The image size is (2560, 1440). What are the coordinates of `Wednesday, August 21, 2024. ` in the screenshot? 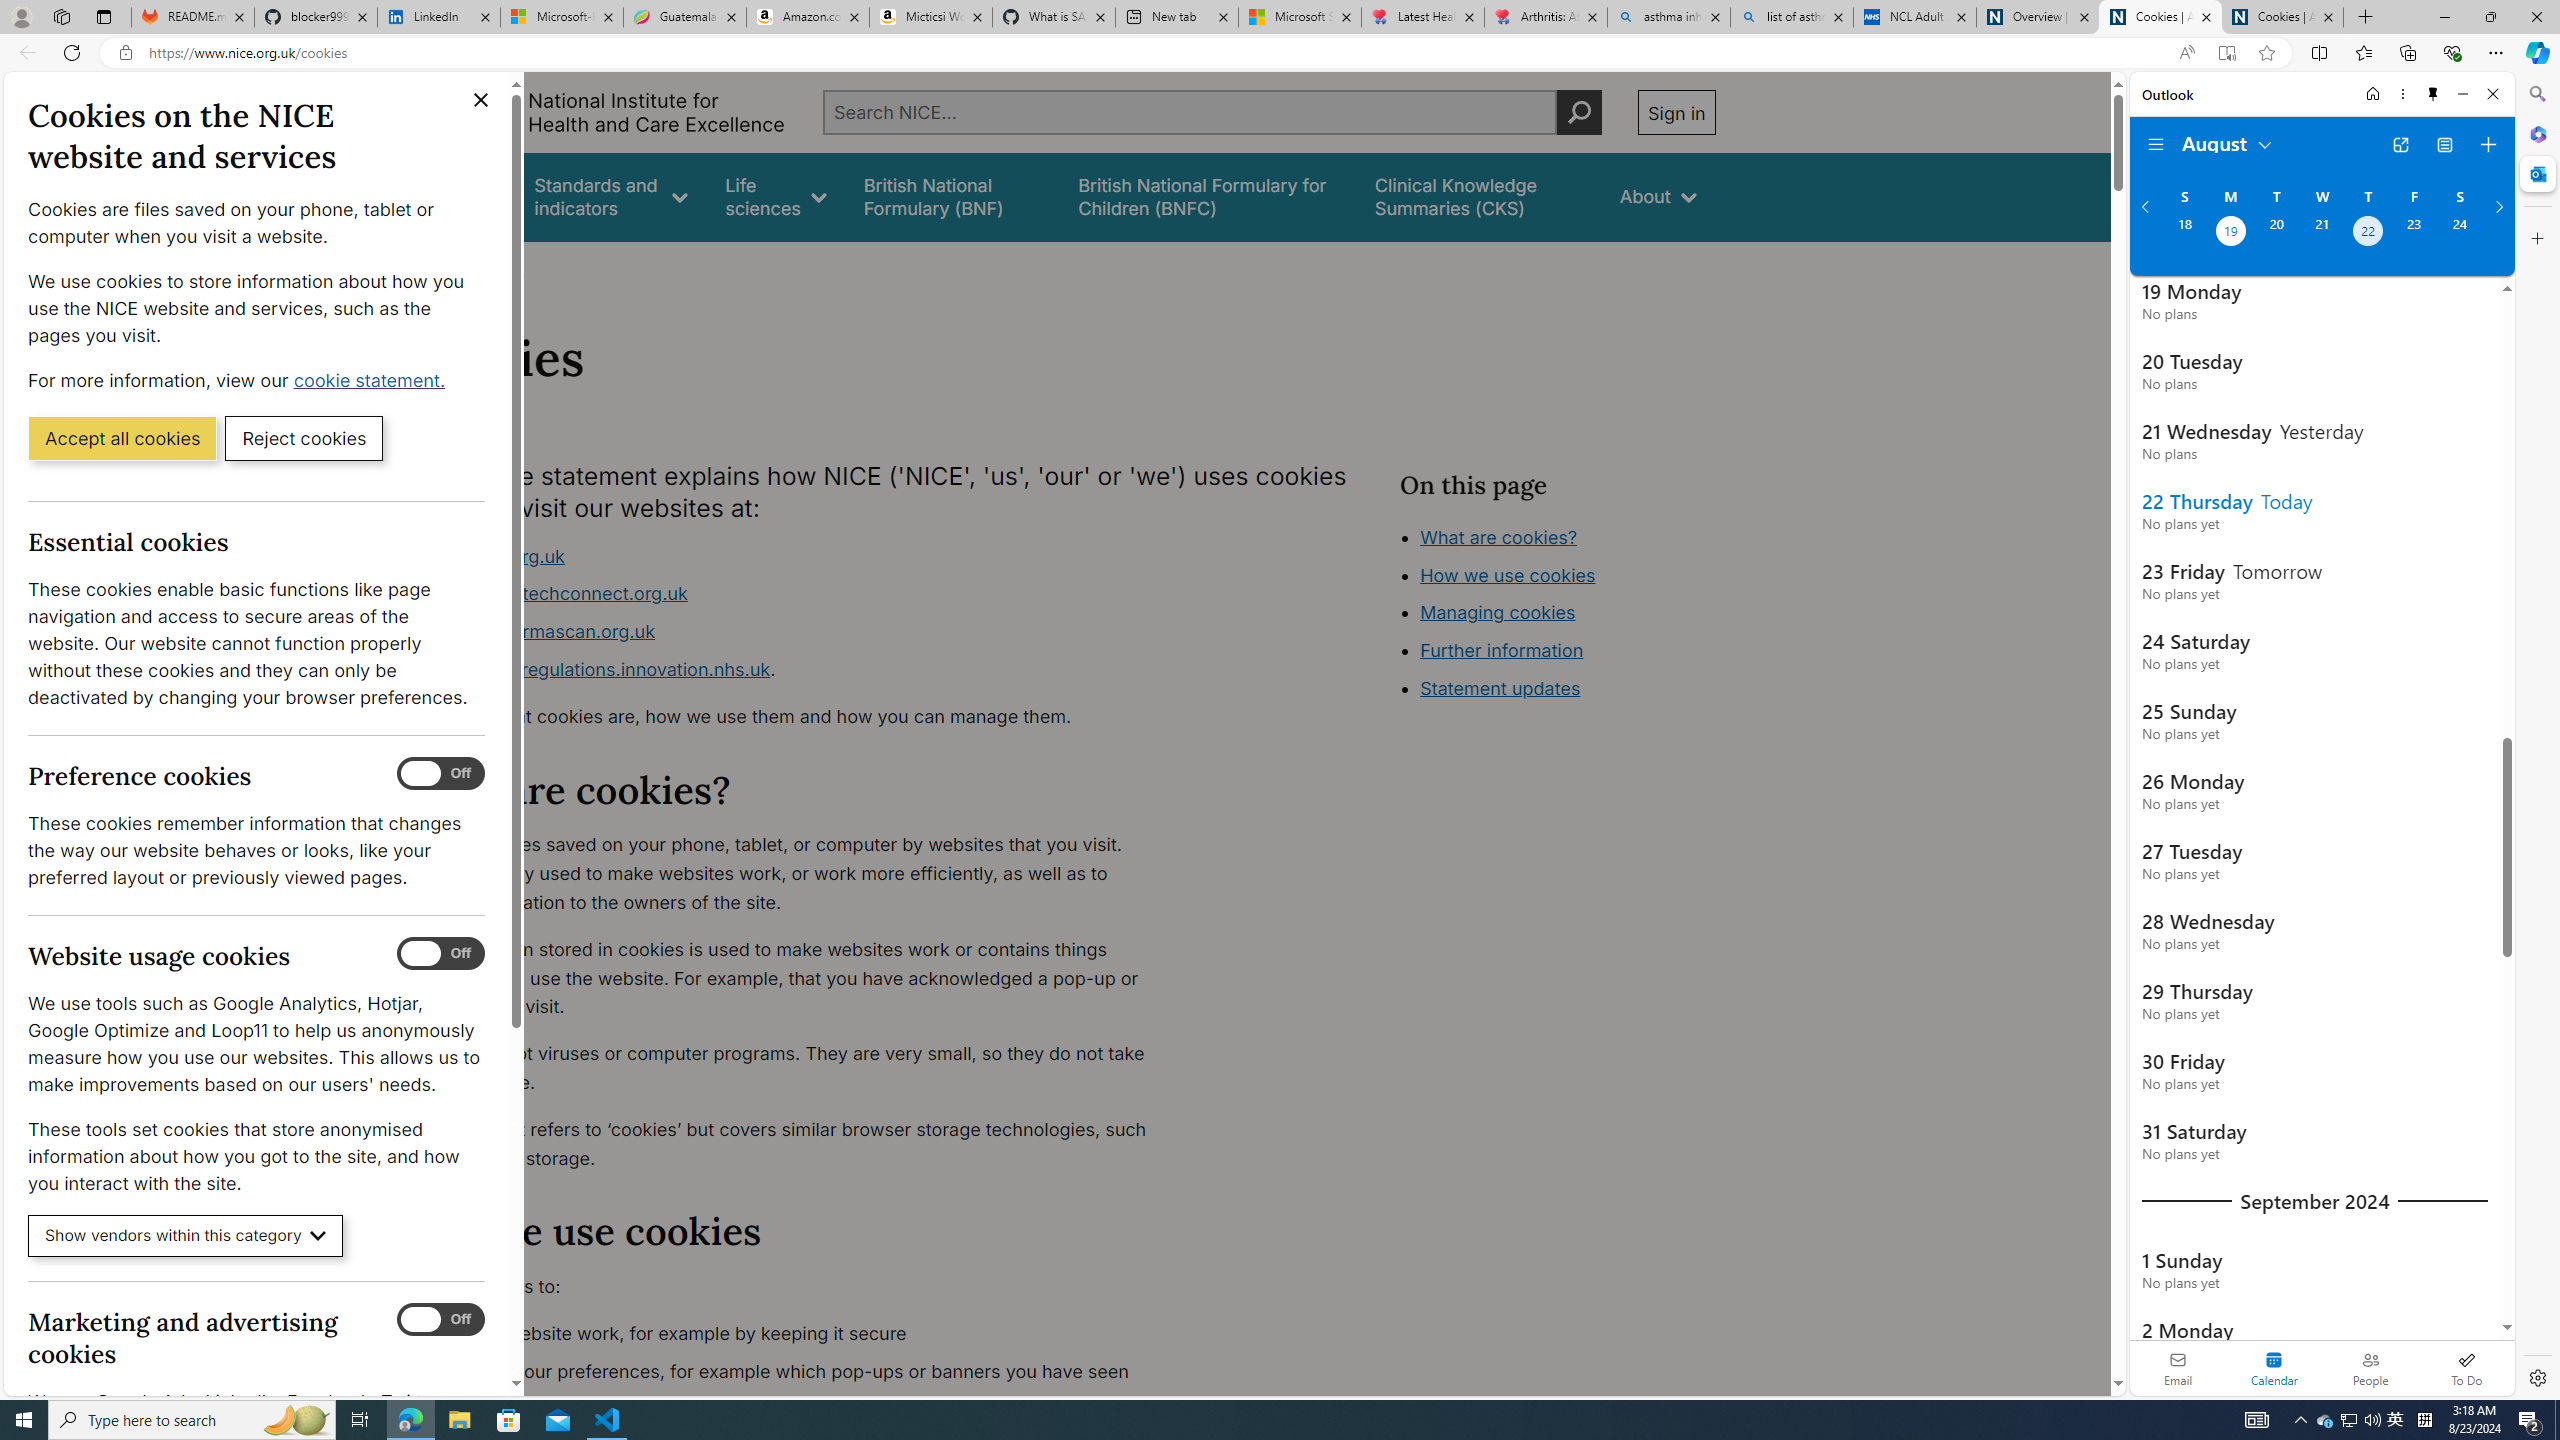 It's located at (2321, 233).